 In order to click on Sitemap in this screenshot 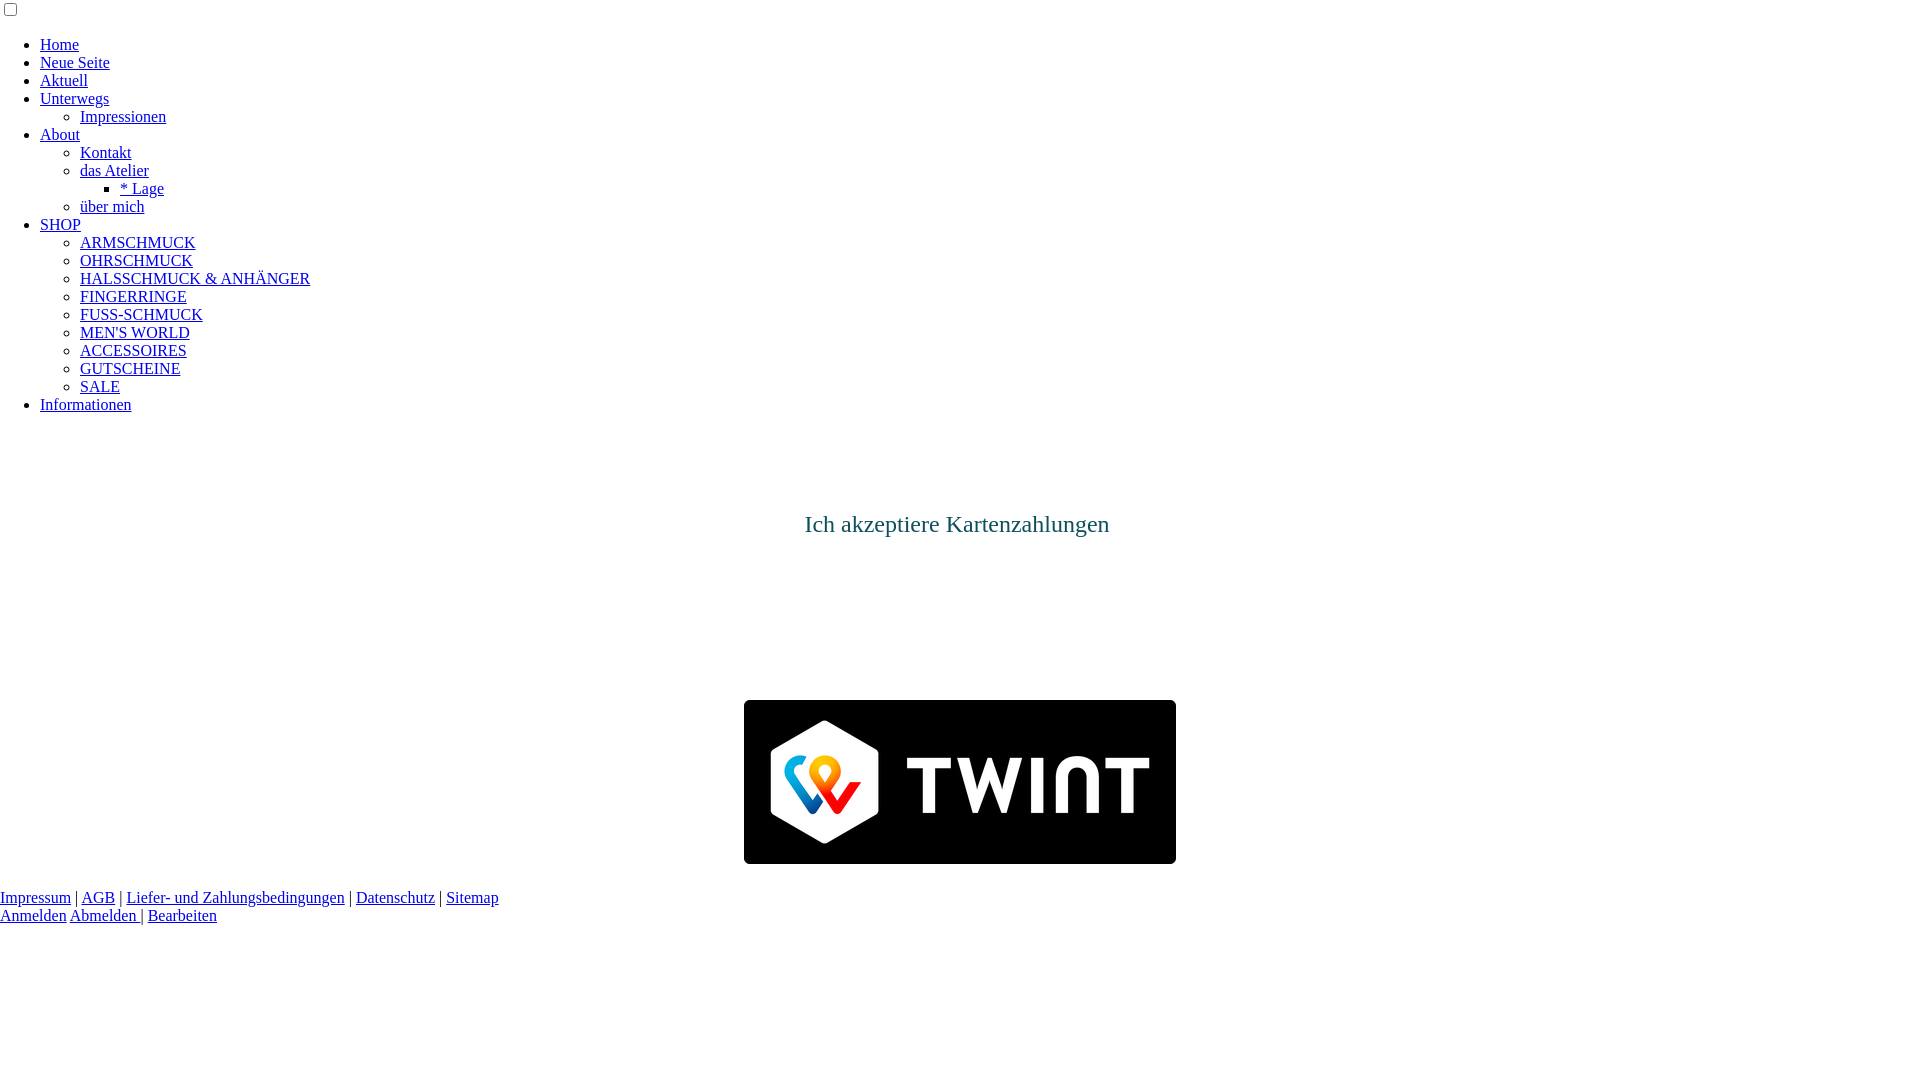, I will do `click(472, 898)`.